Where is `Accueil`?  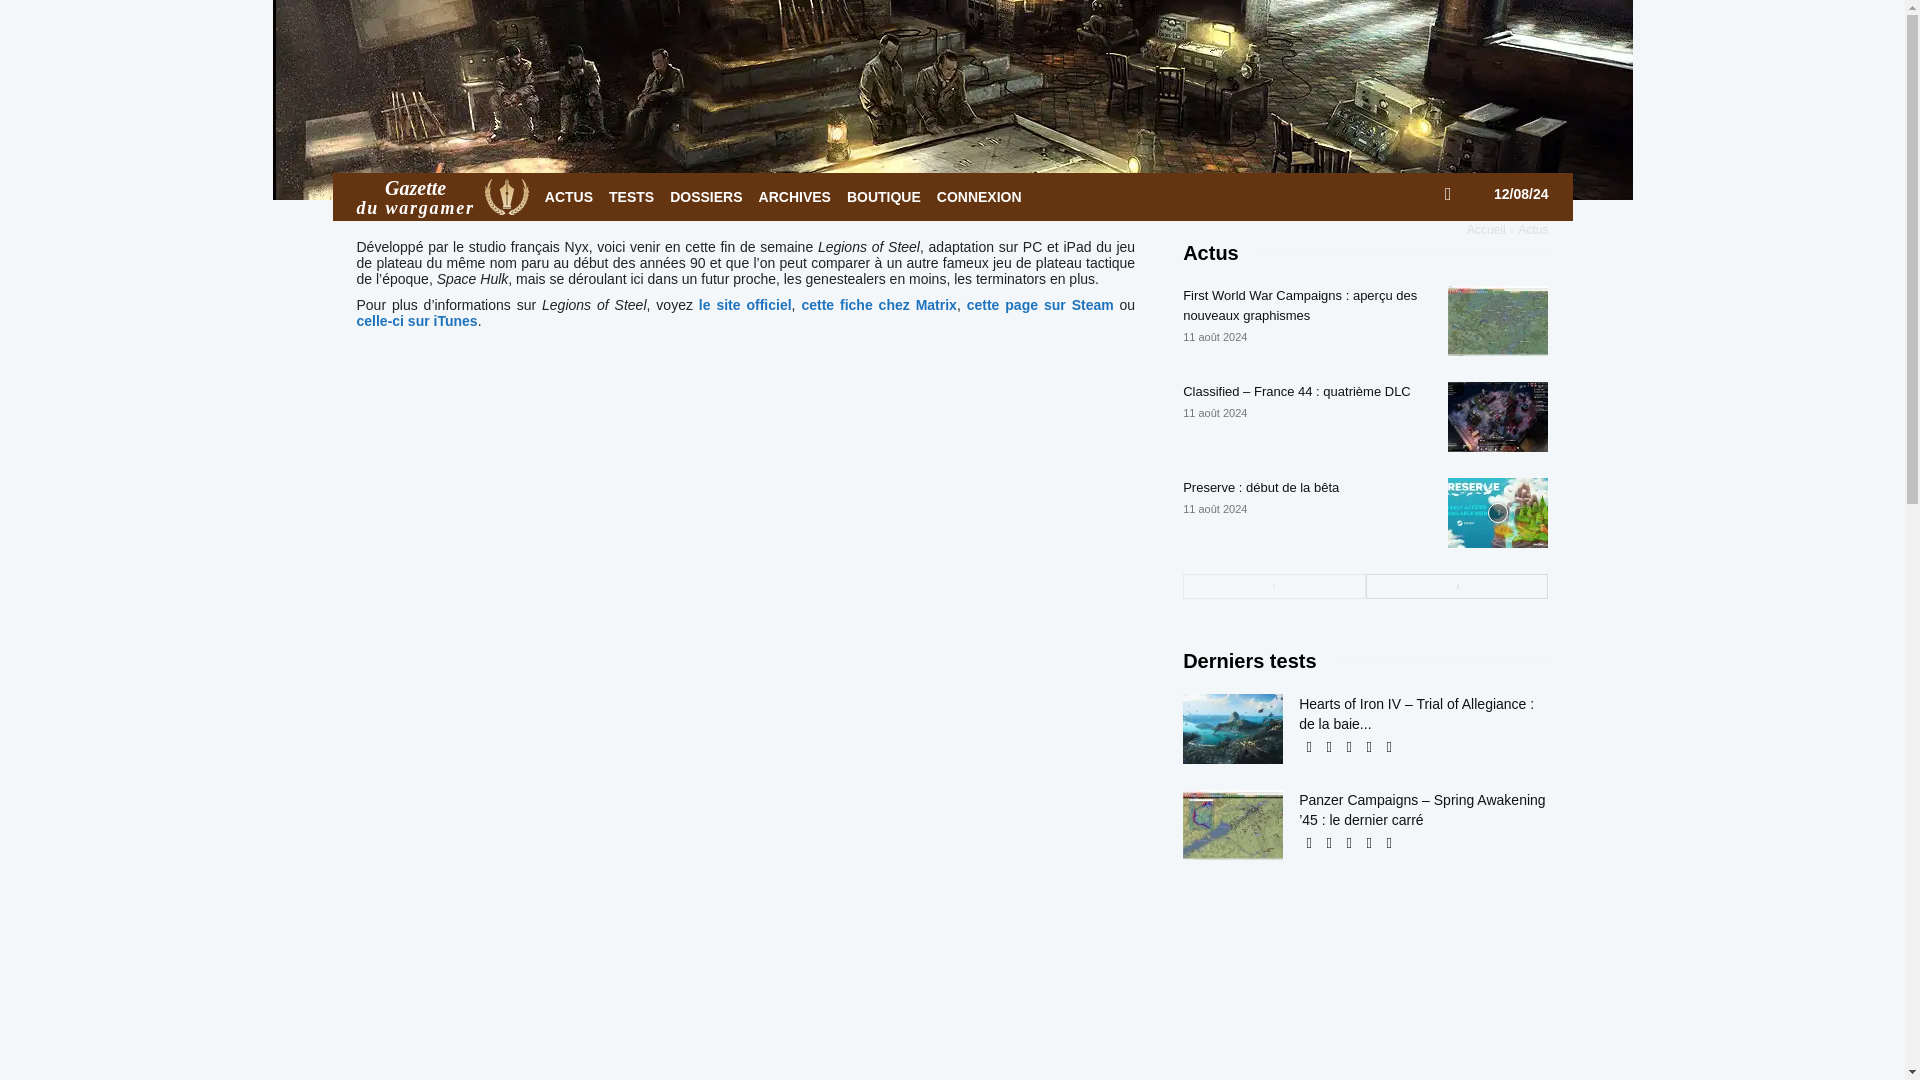 Accueil is located at coordinates (1486, 229).